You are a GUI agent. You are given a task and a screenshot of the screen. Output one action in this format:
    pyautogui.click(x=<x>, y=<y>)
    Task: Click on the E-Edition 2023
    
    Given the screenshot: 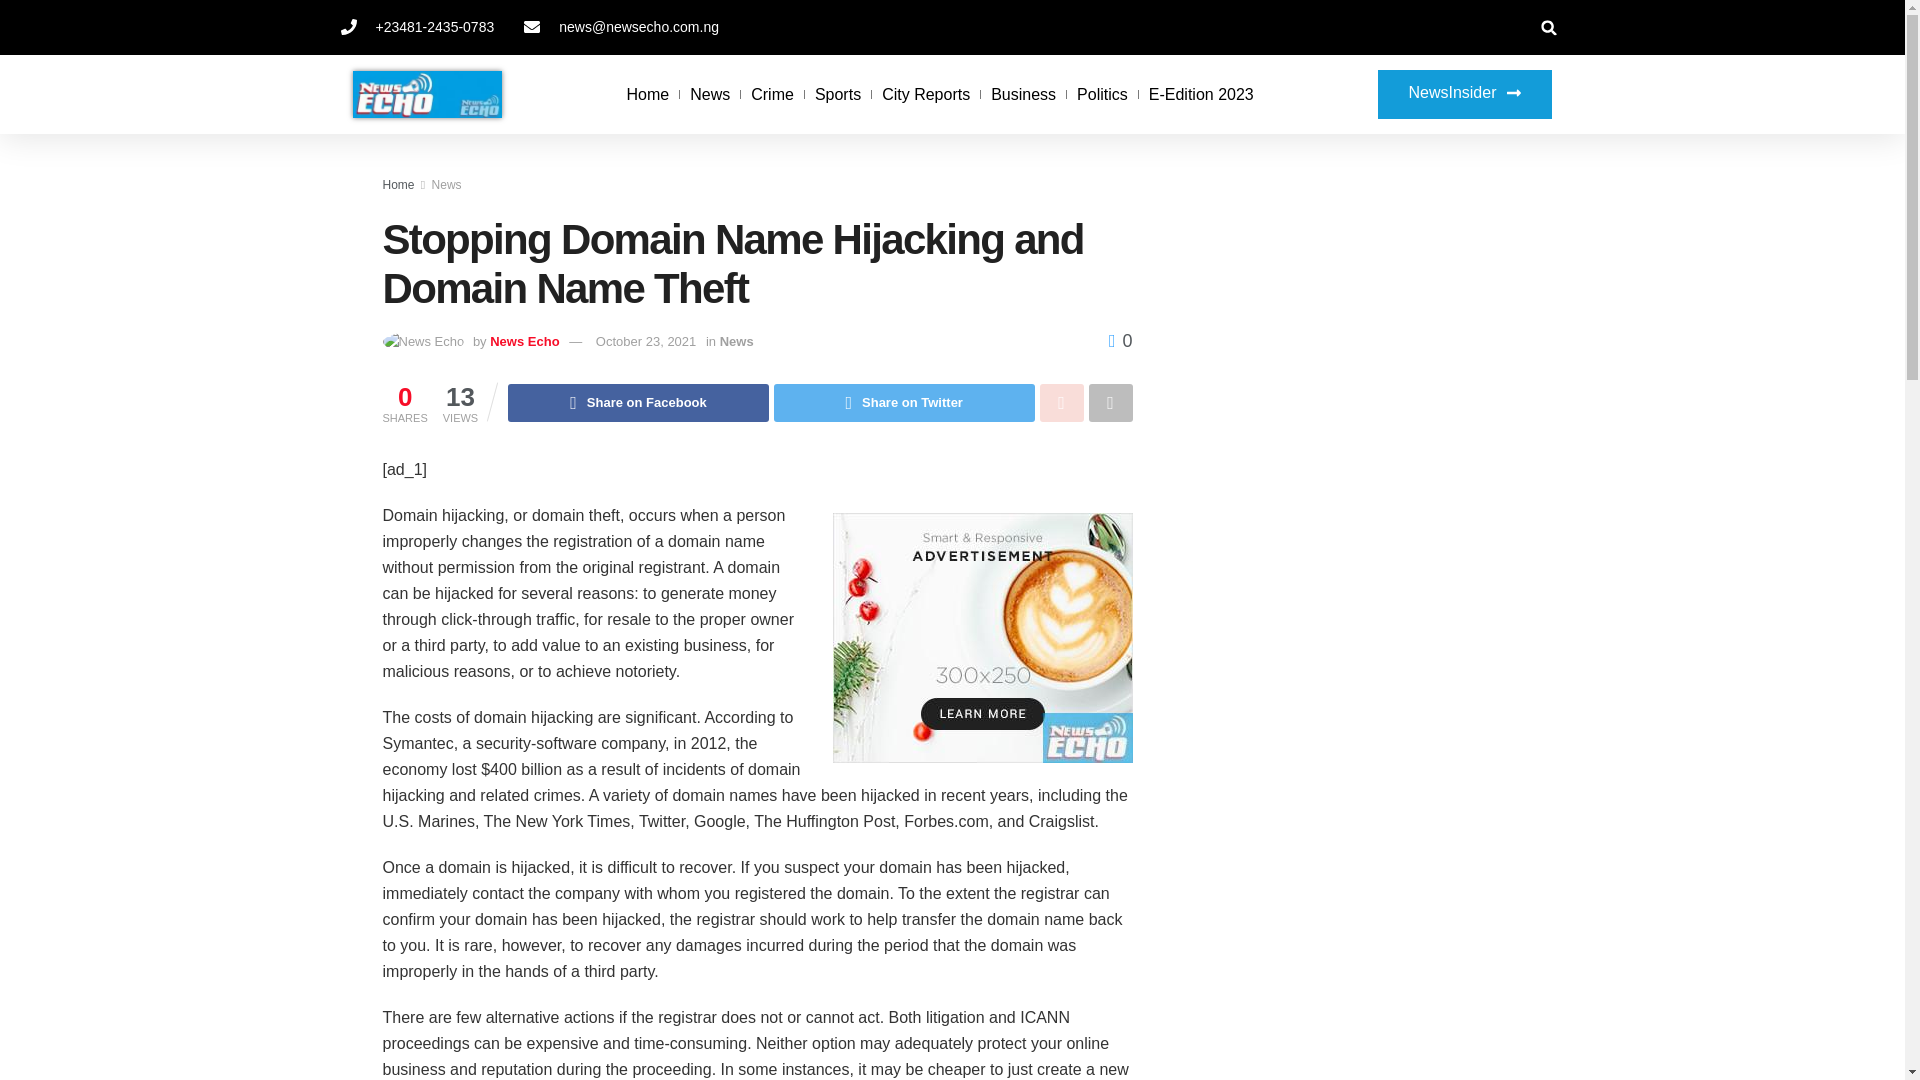 What is the action you would take?
    pyautogui.click(x=1200, y=94)
    